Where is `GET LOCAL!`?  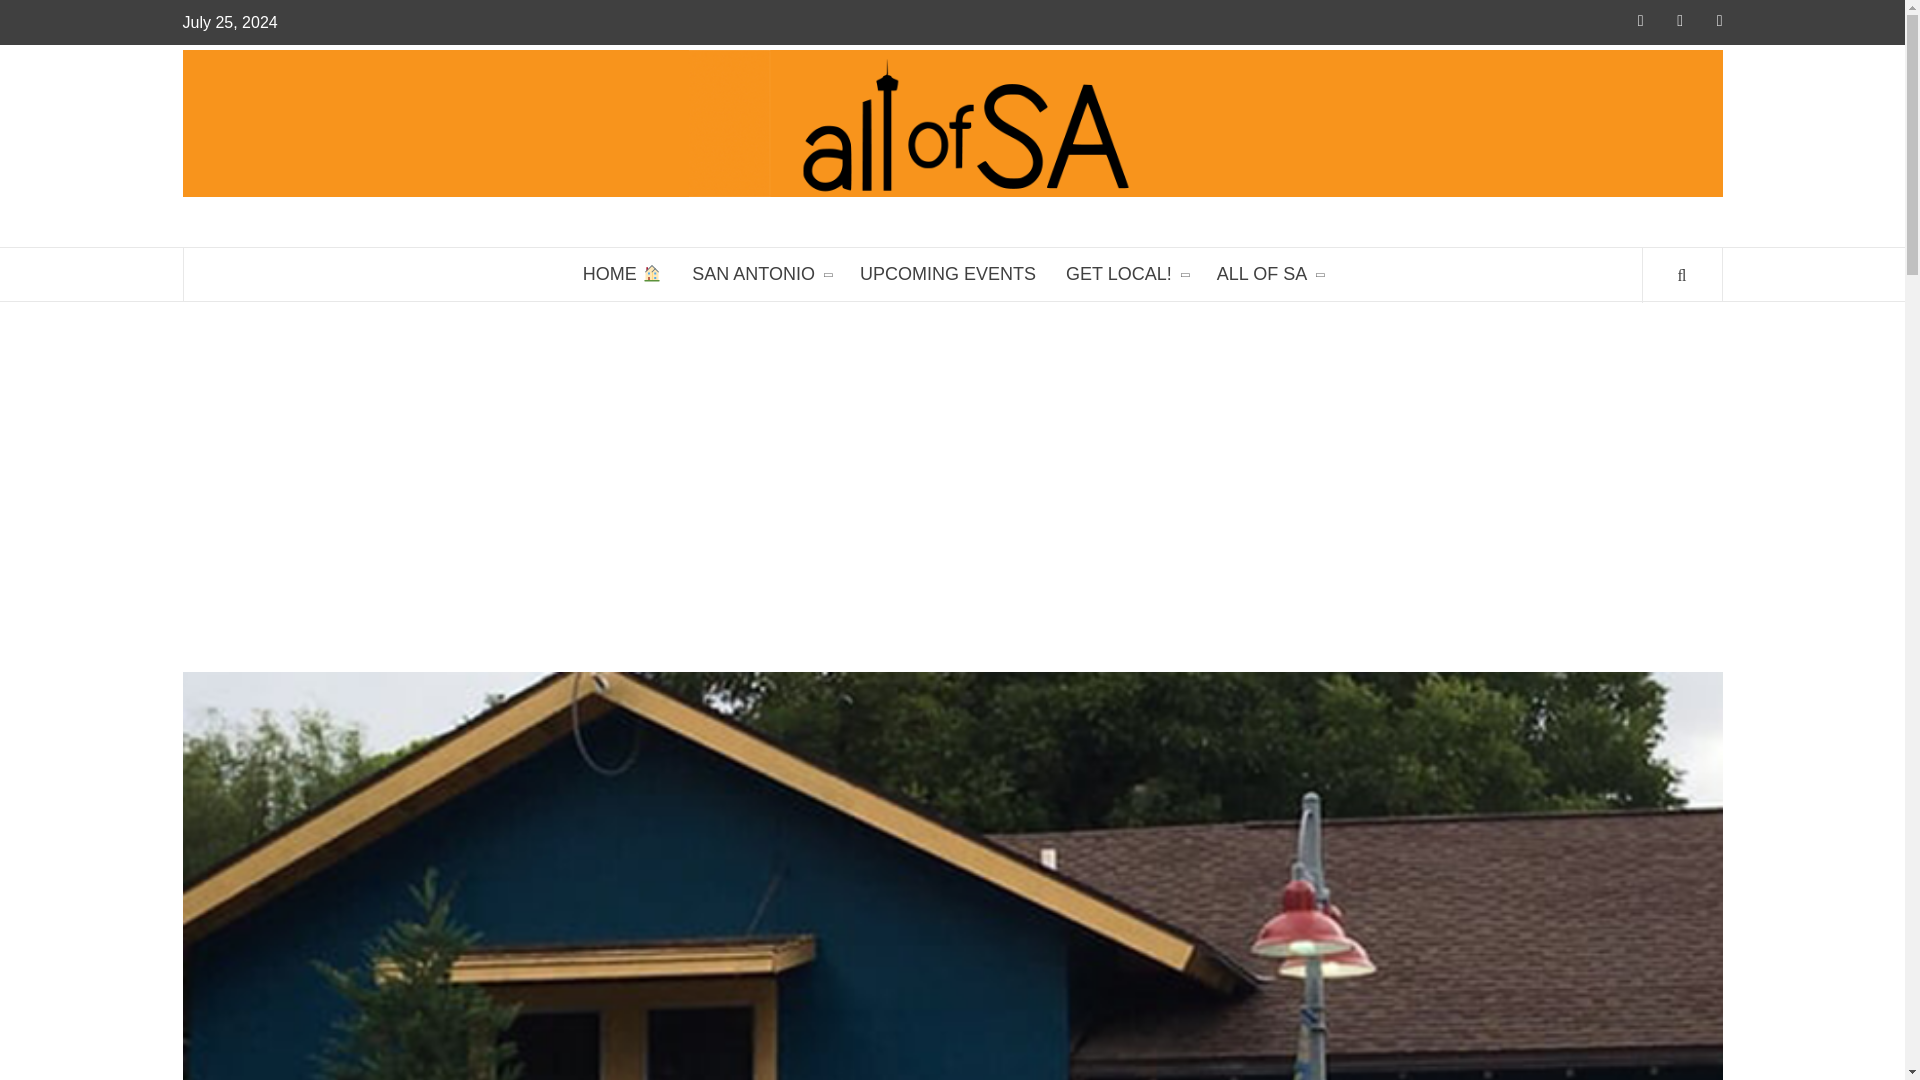
GET LOCAL! is located at coordinates (1126, 274).